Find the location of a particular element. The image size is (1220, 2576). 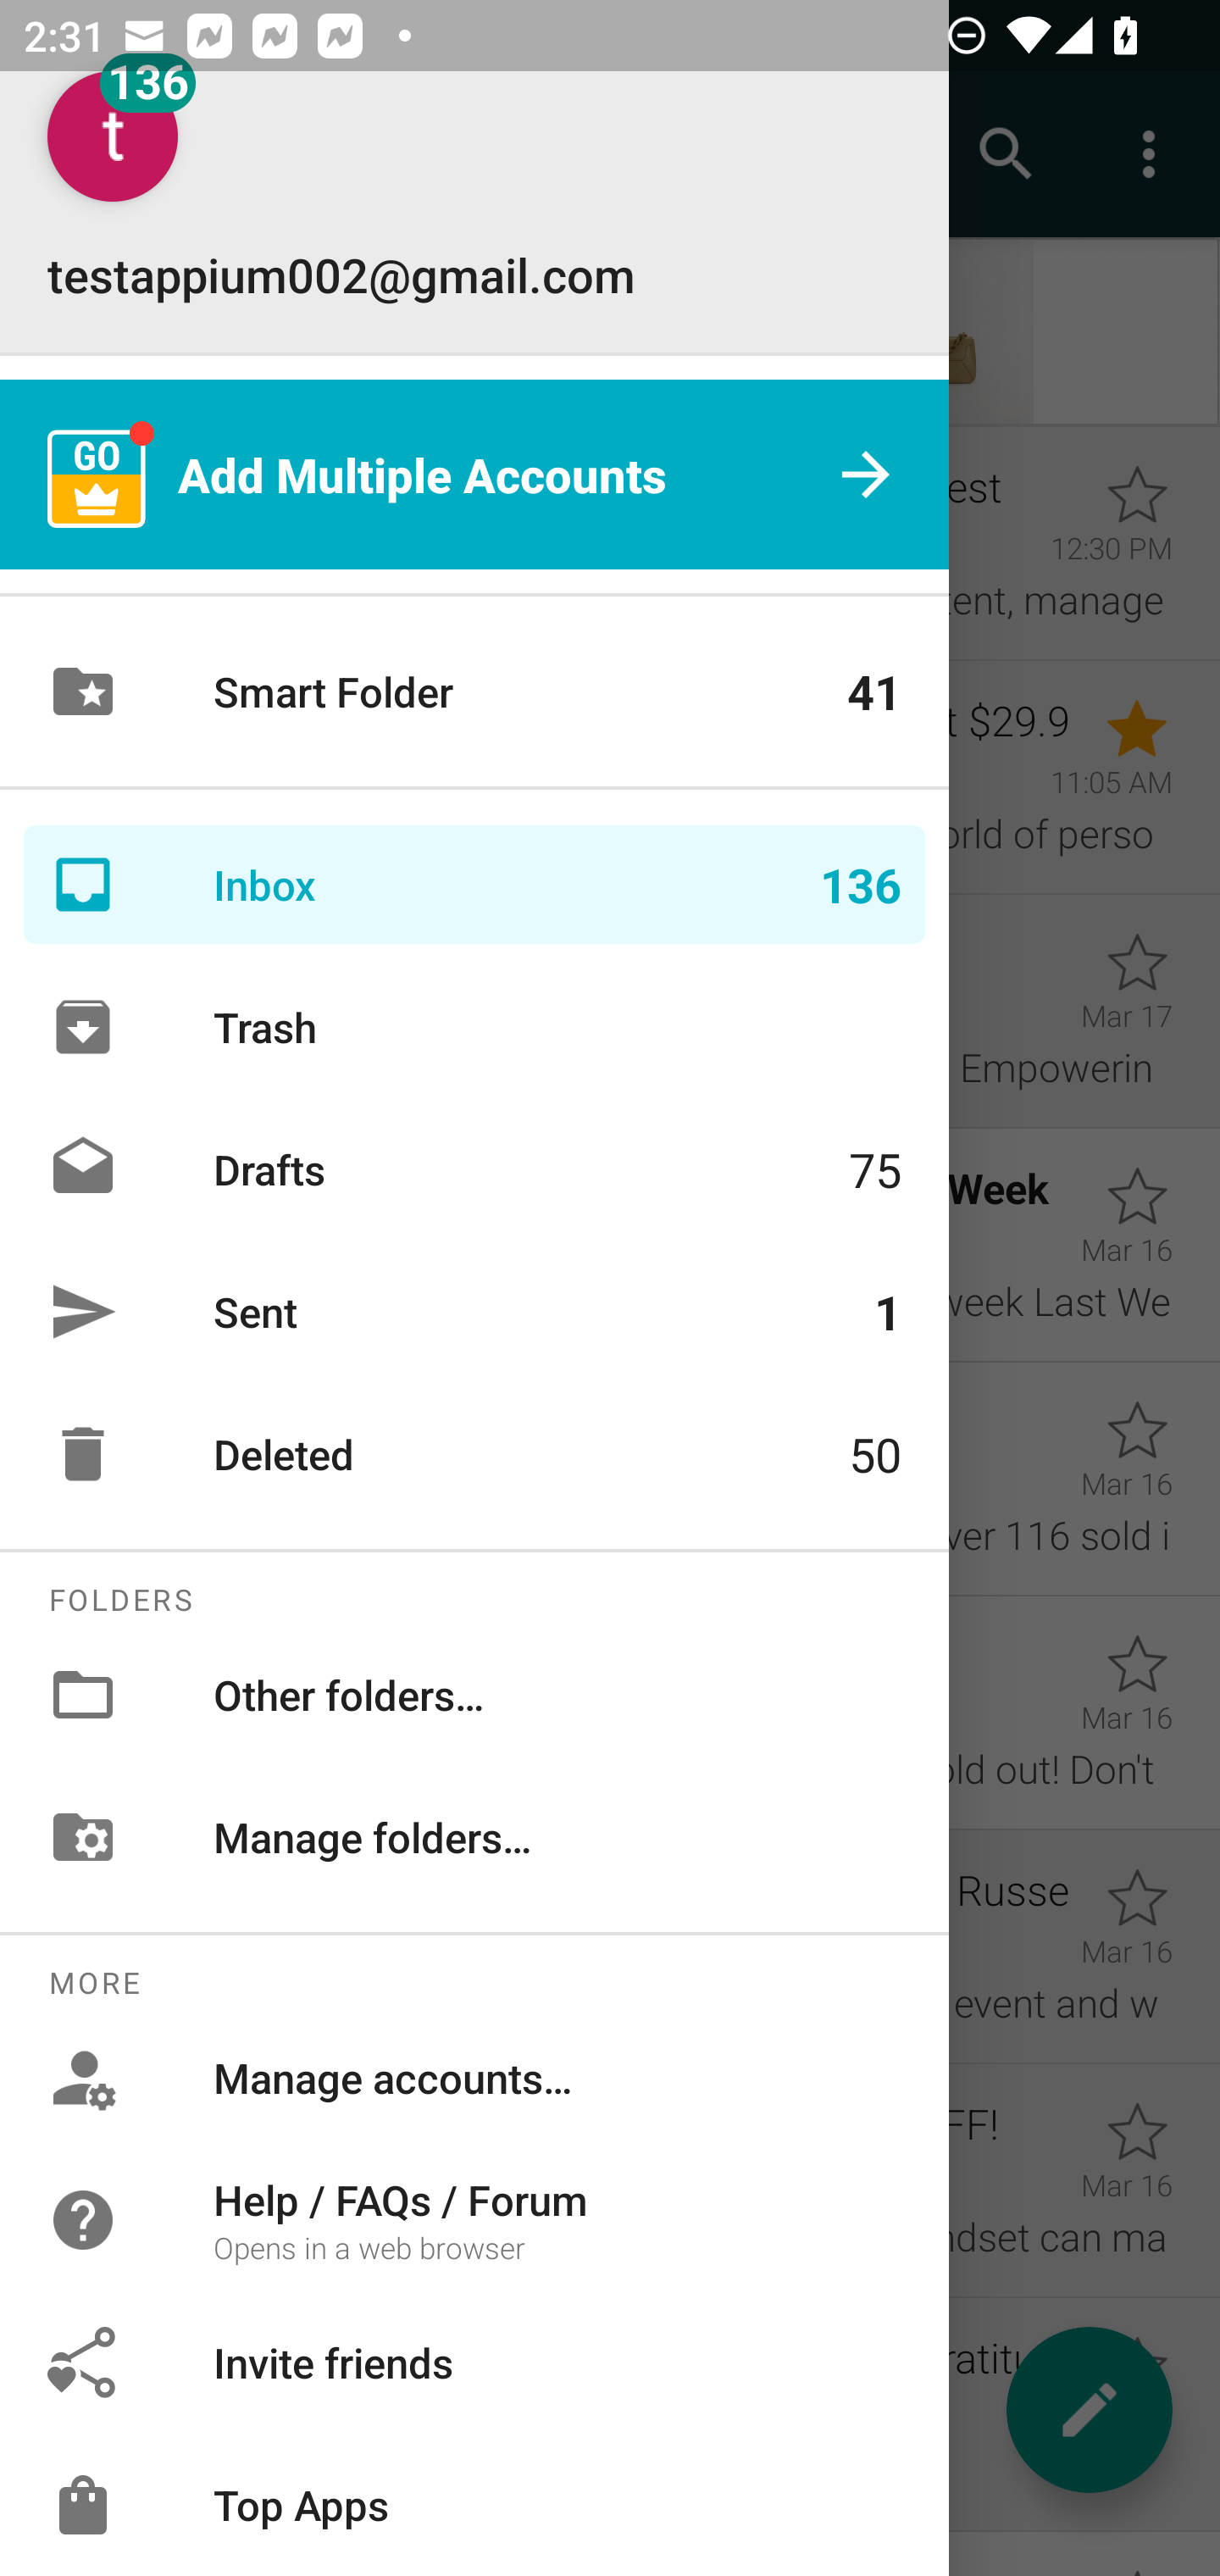

Inbox 136 is located at coordinates (474, 885).